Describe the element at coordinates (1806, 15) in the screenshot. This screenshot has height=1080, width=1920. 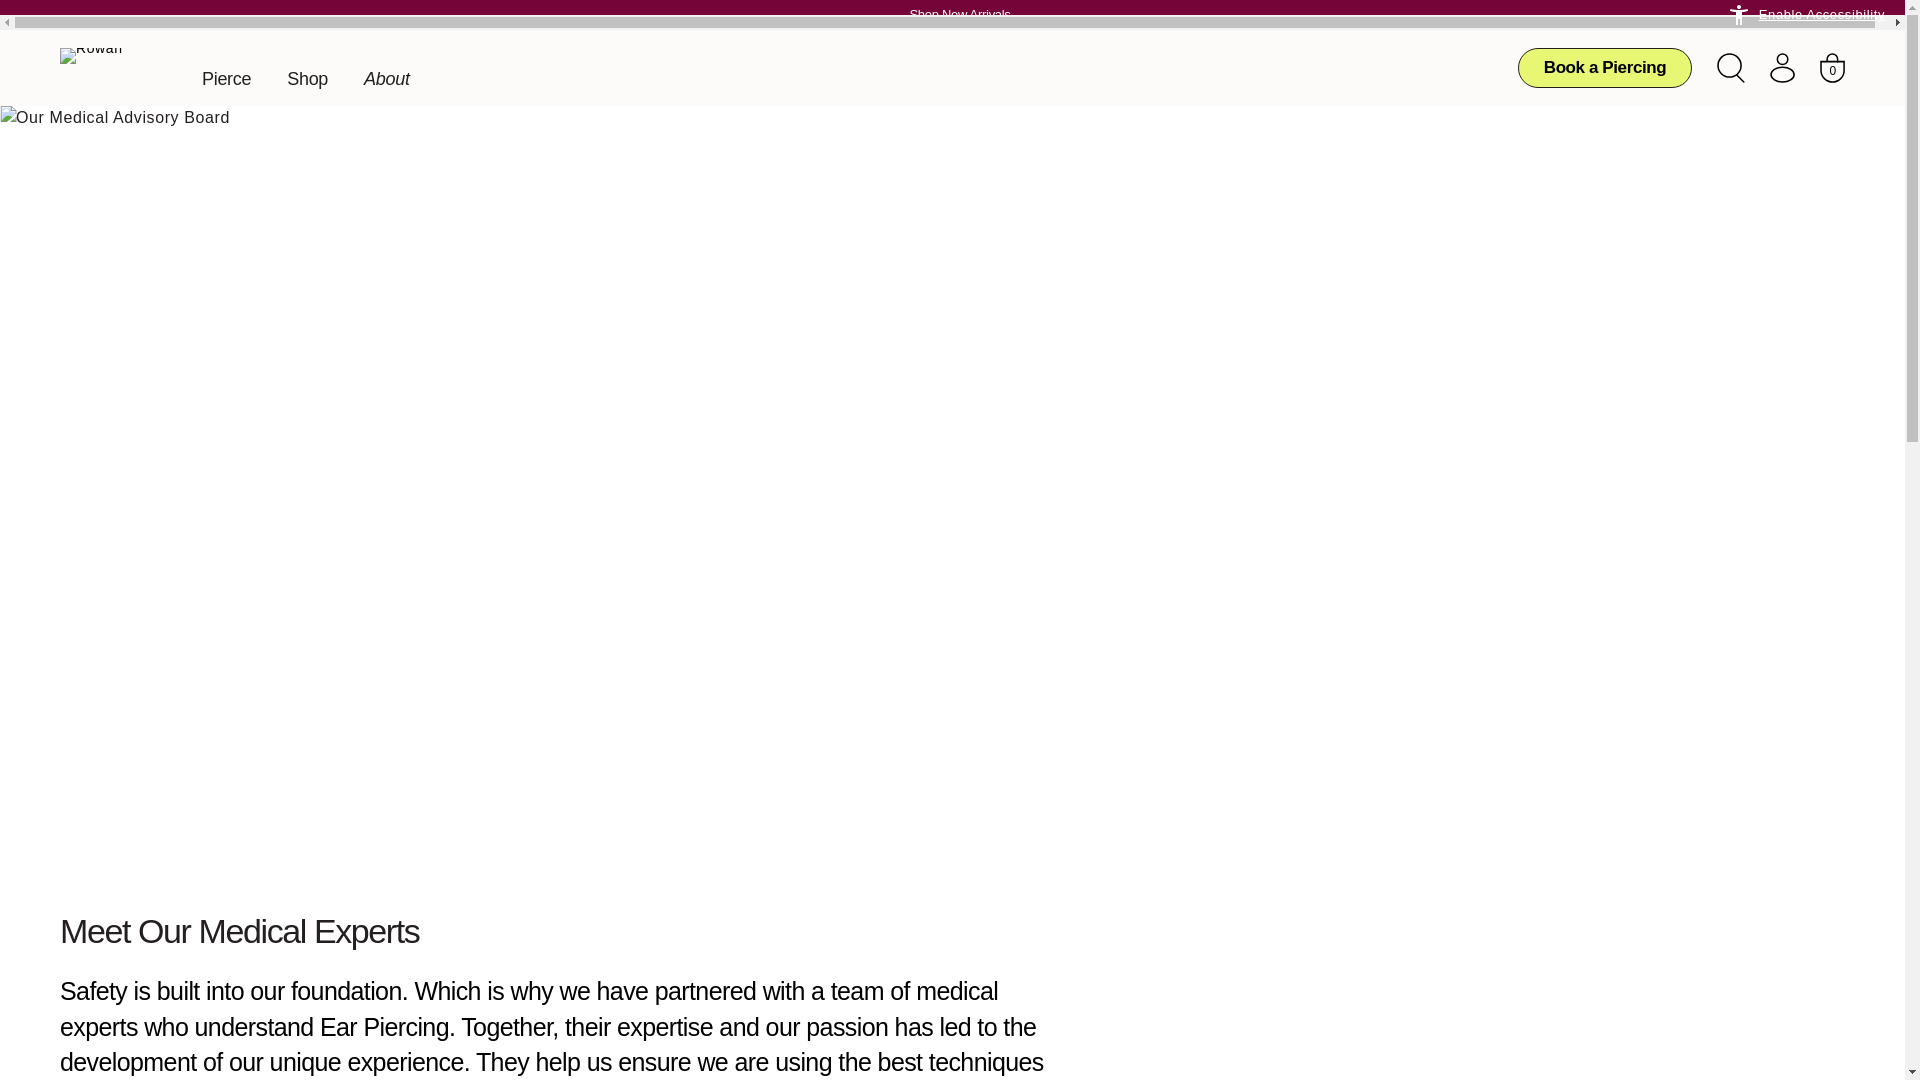
I see `Enable Accessibility` at that location.